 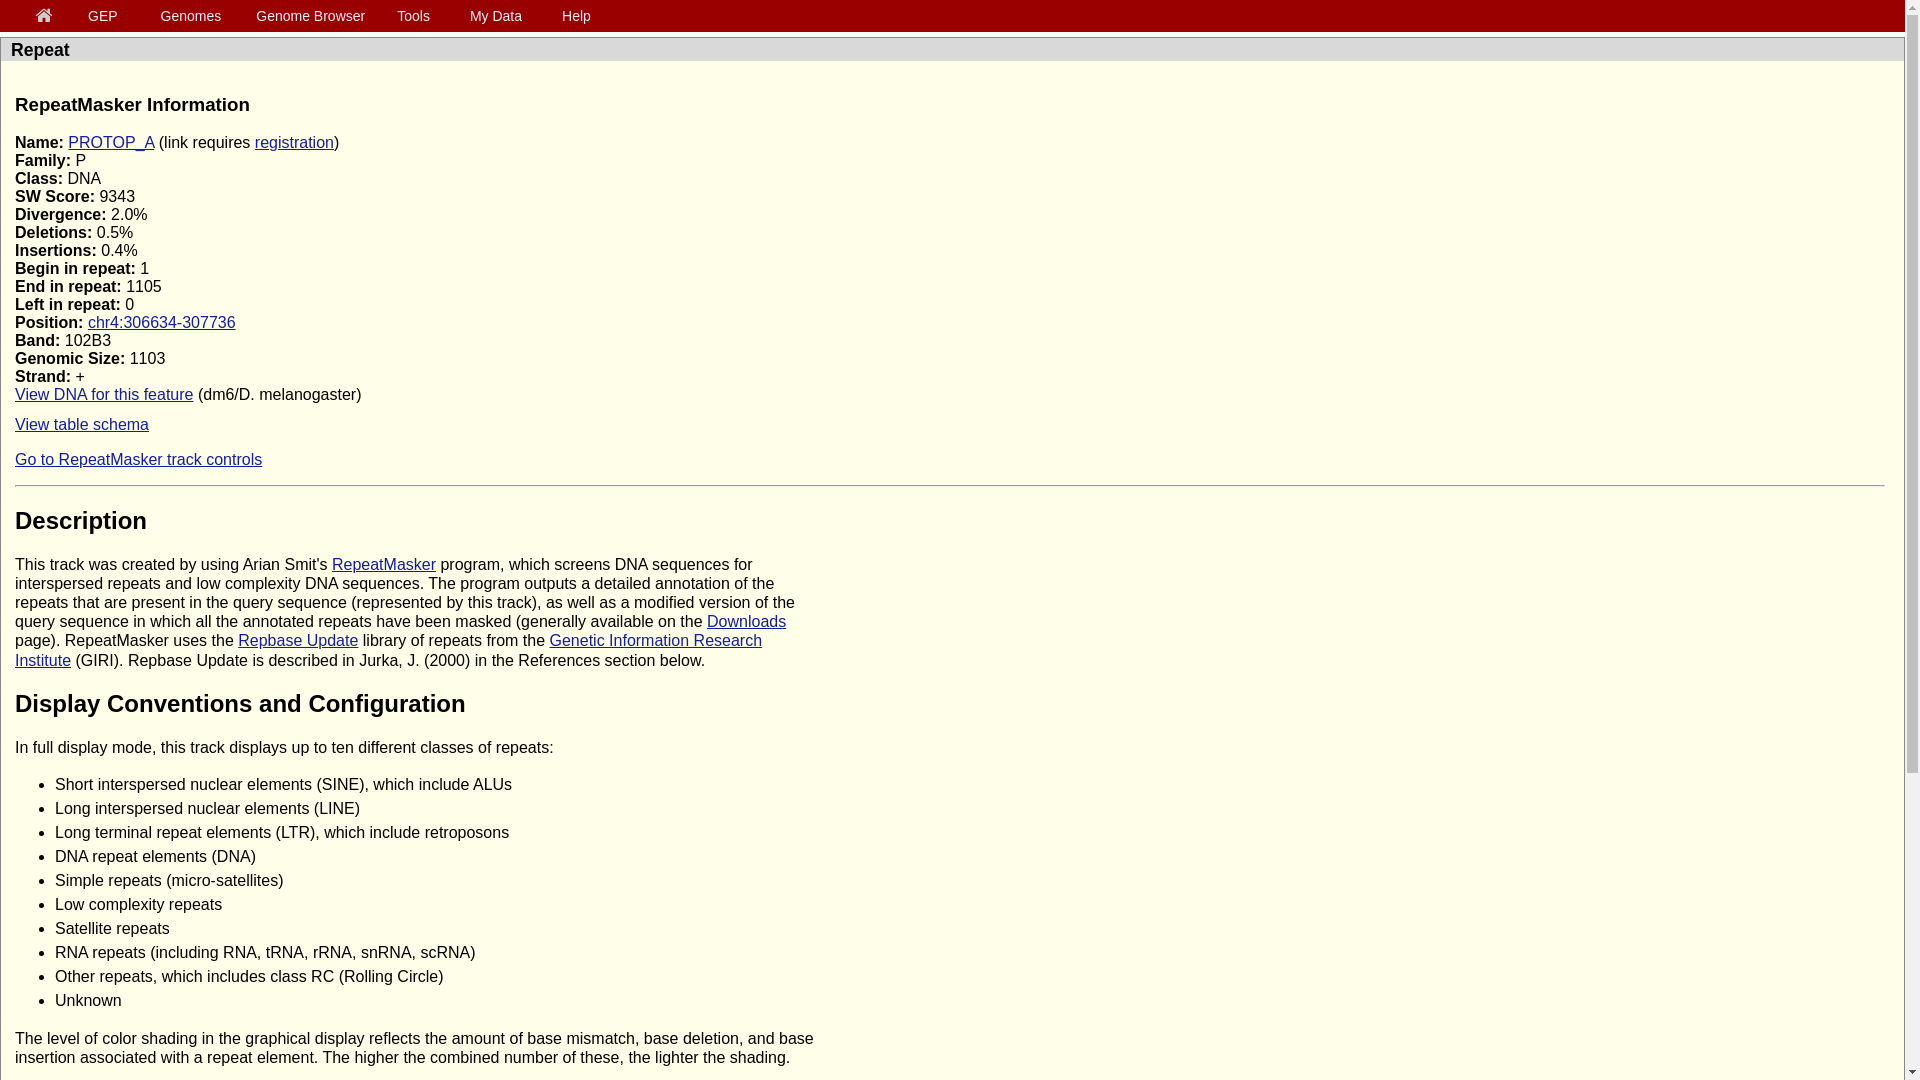 What do you see at coordinates (746, 621) in the screenshot?
I see `Downloads` at bounding box center [746, 621].